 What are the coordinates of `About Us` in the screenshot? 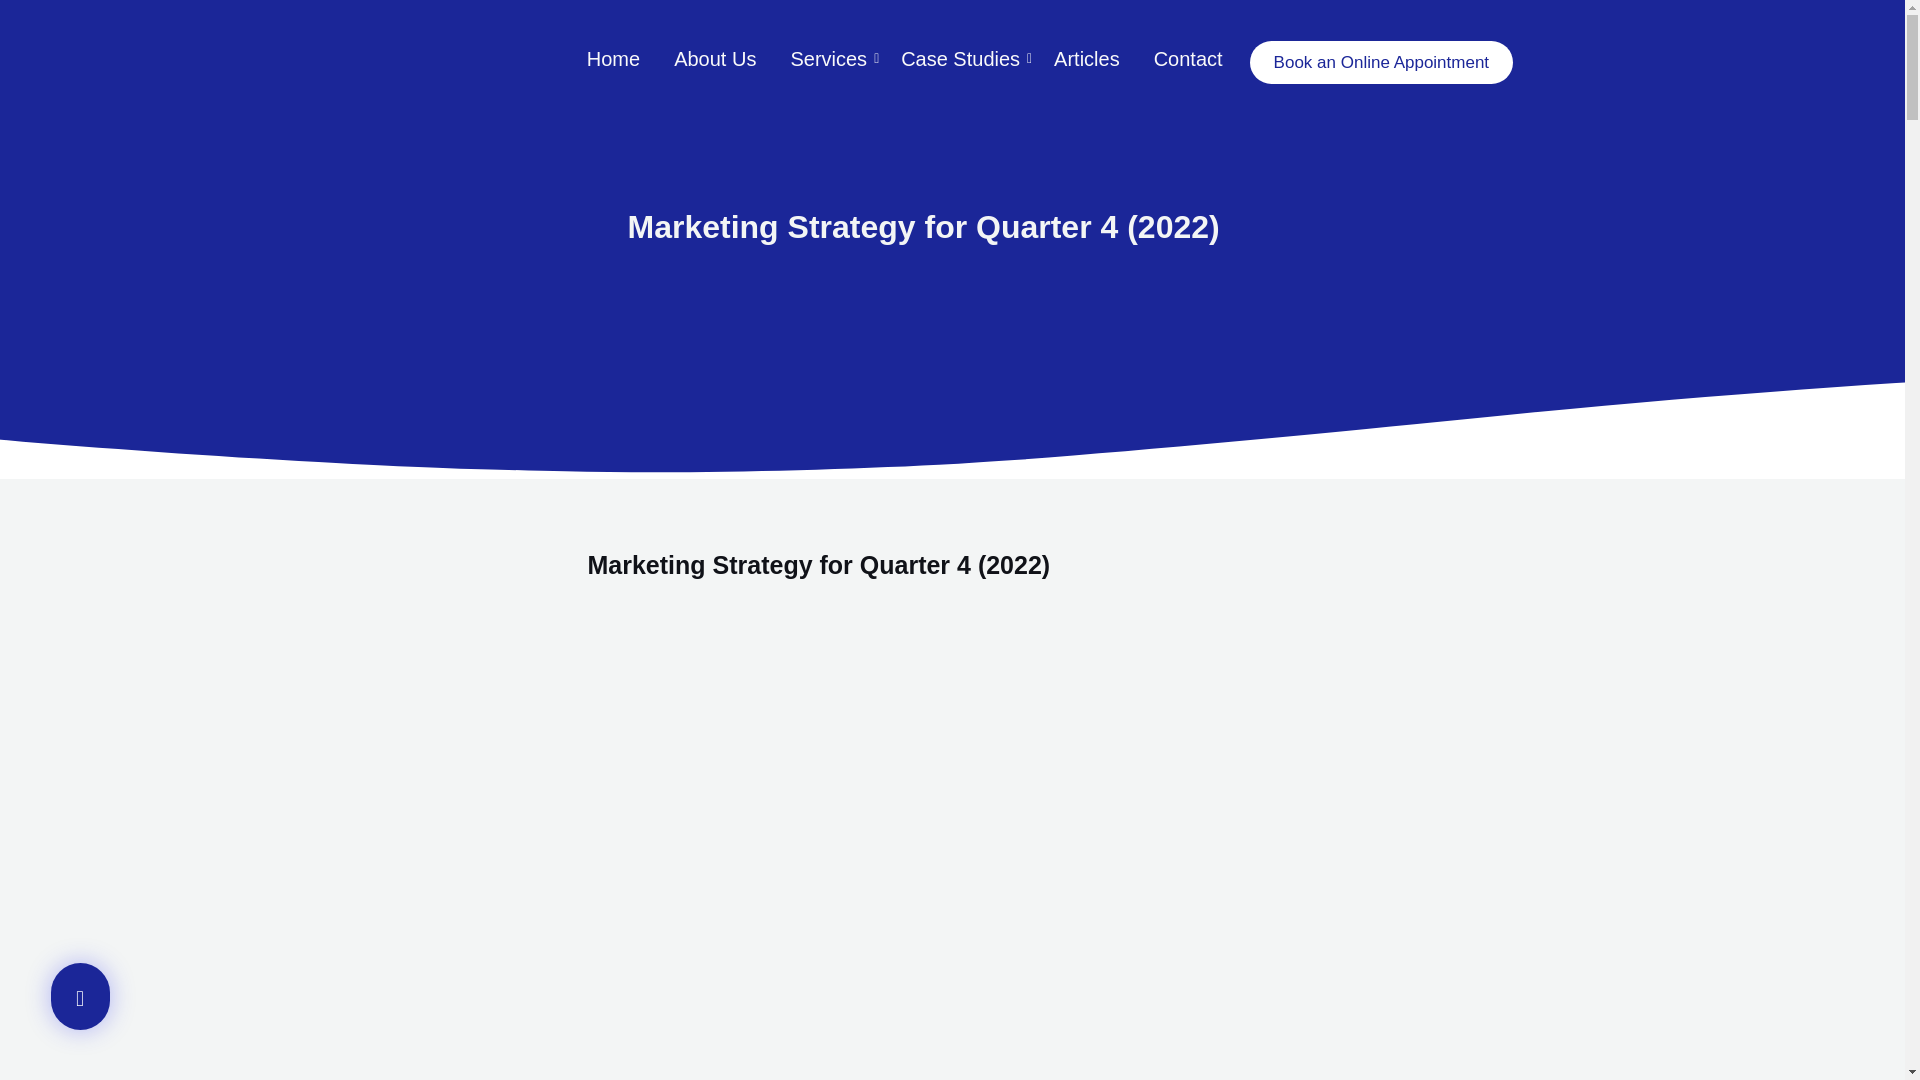 It's located at (714, 60).